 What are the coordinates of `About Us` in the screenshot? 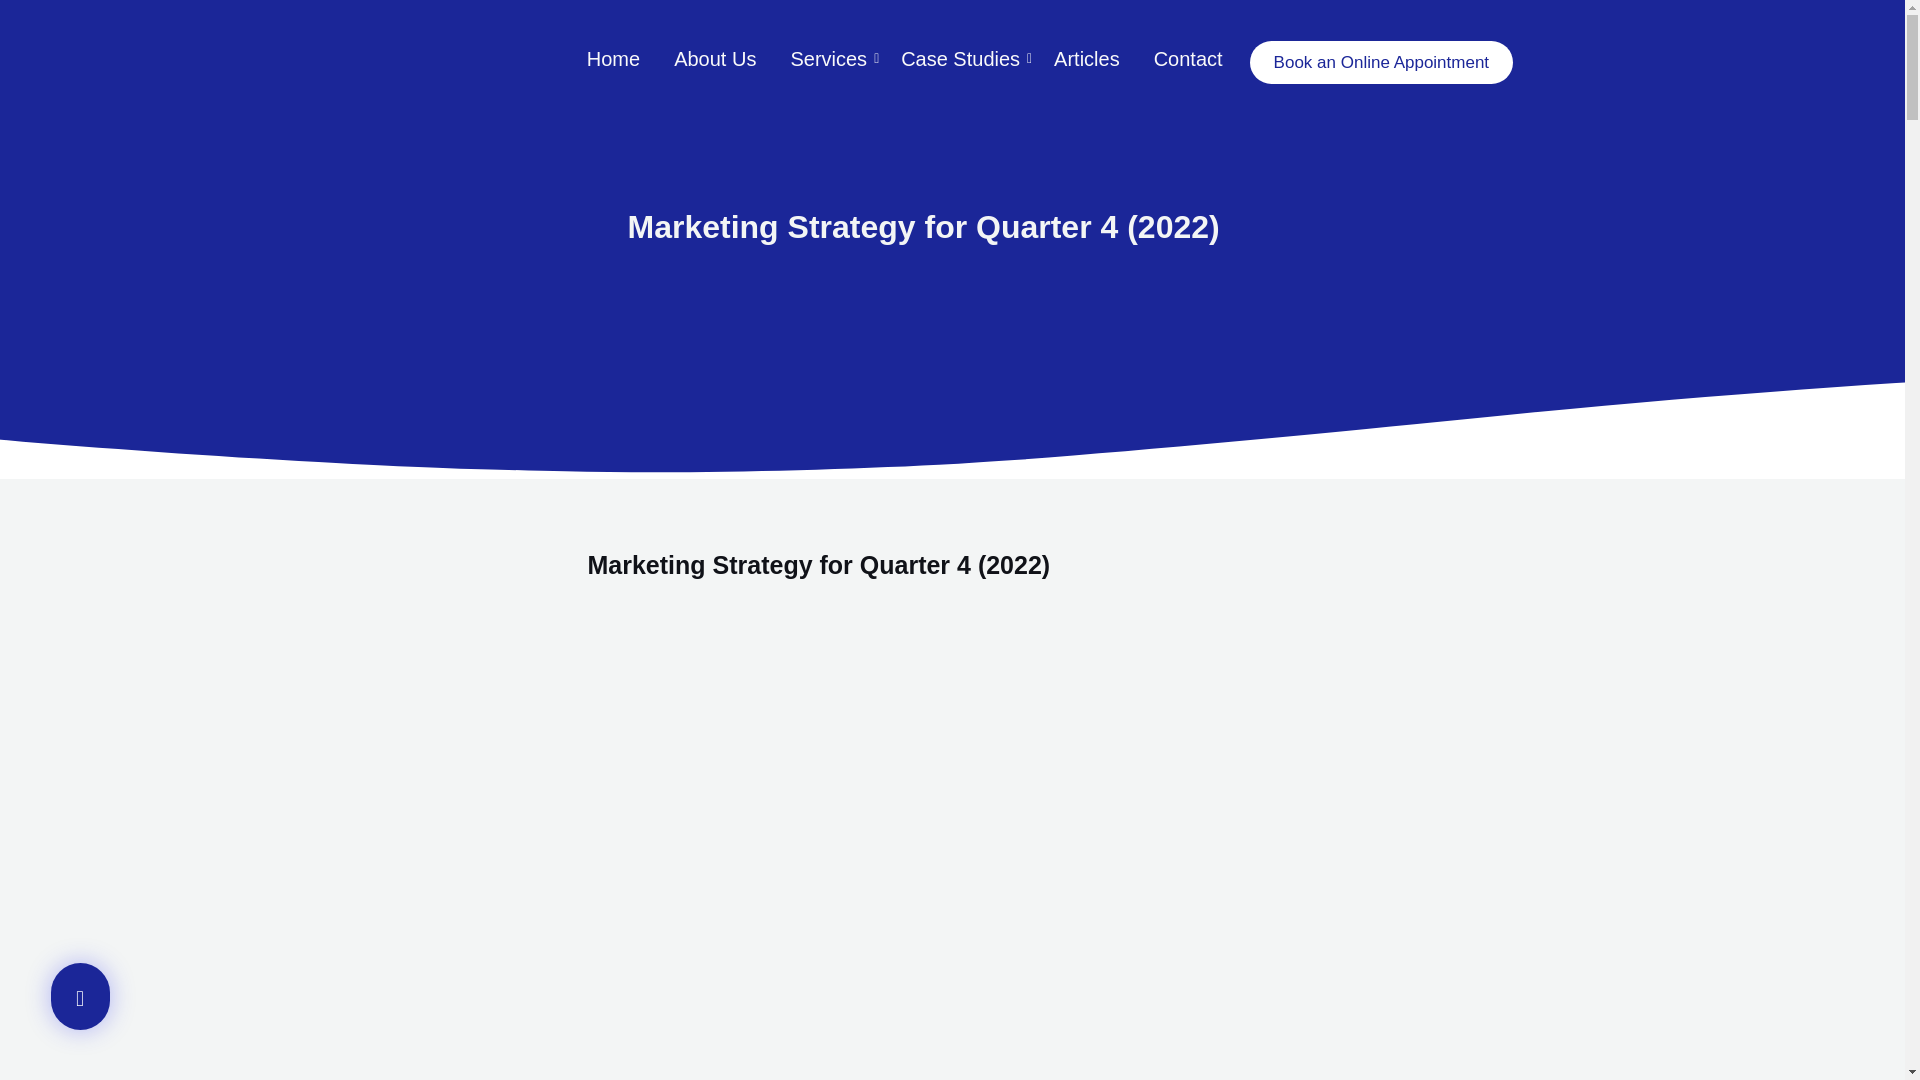 It's located at (714, 60).